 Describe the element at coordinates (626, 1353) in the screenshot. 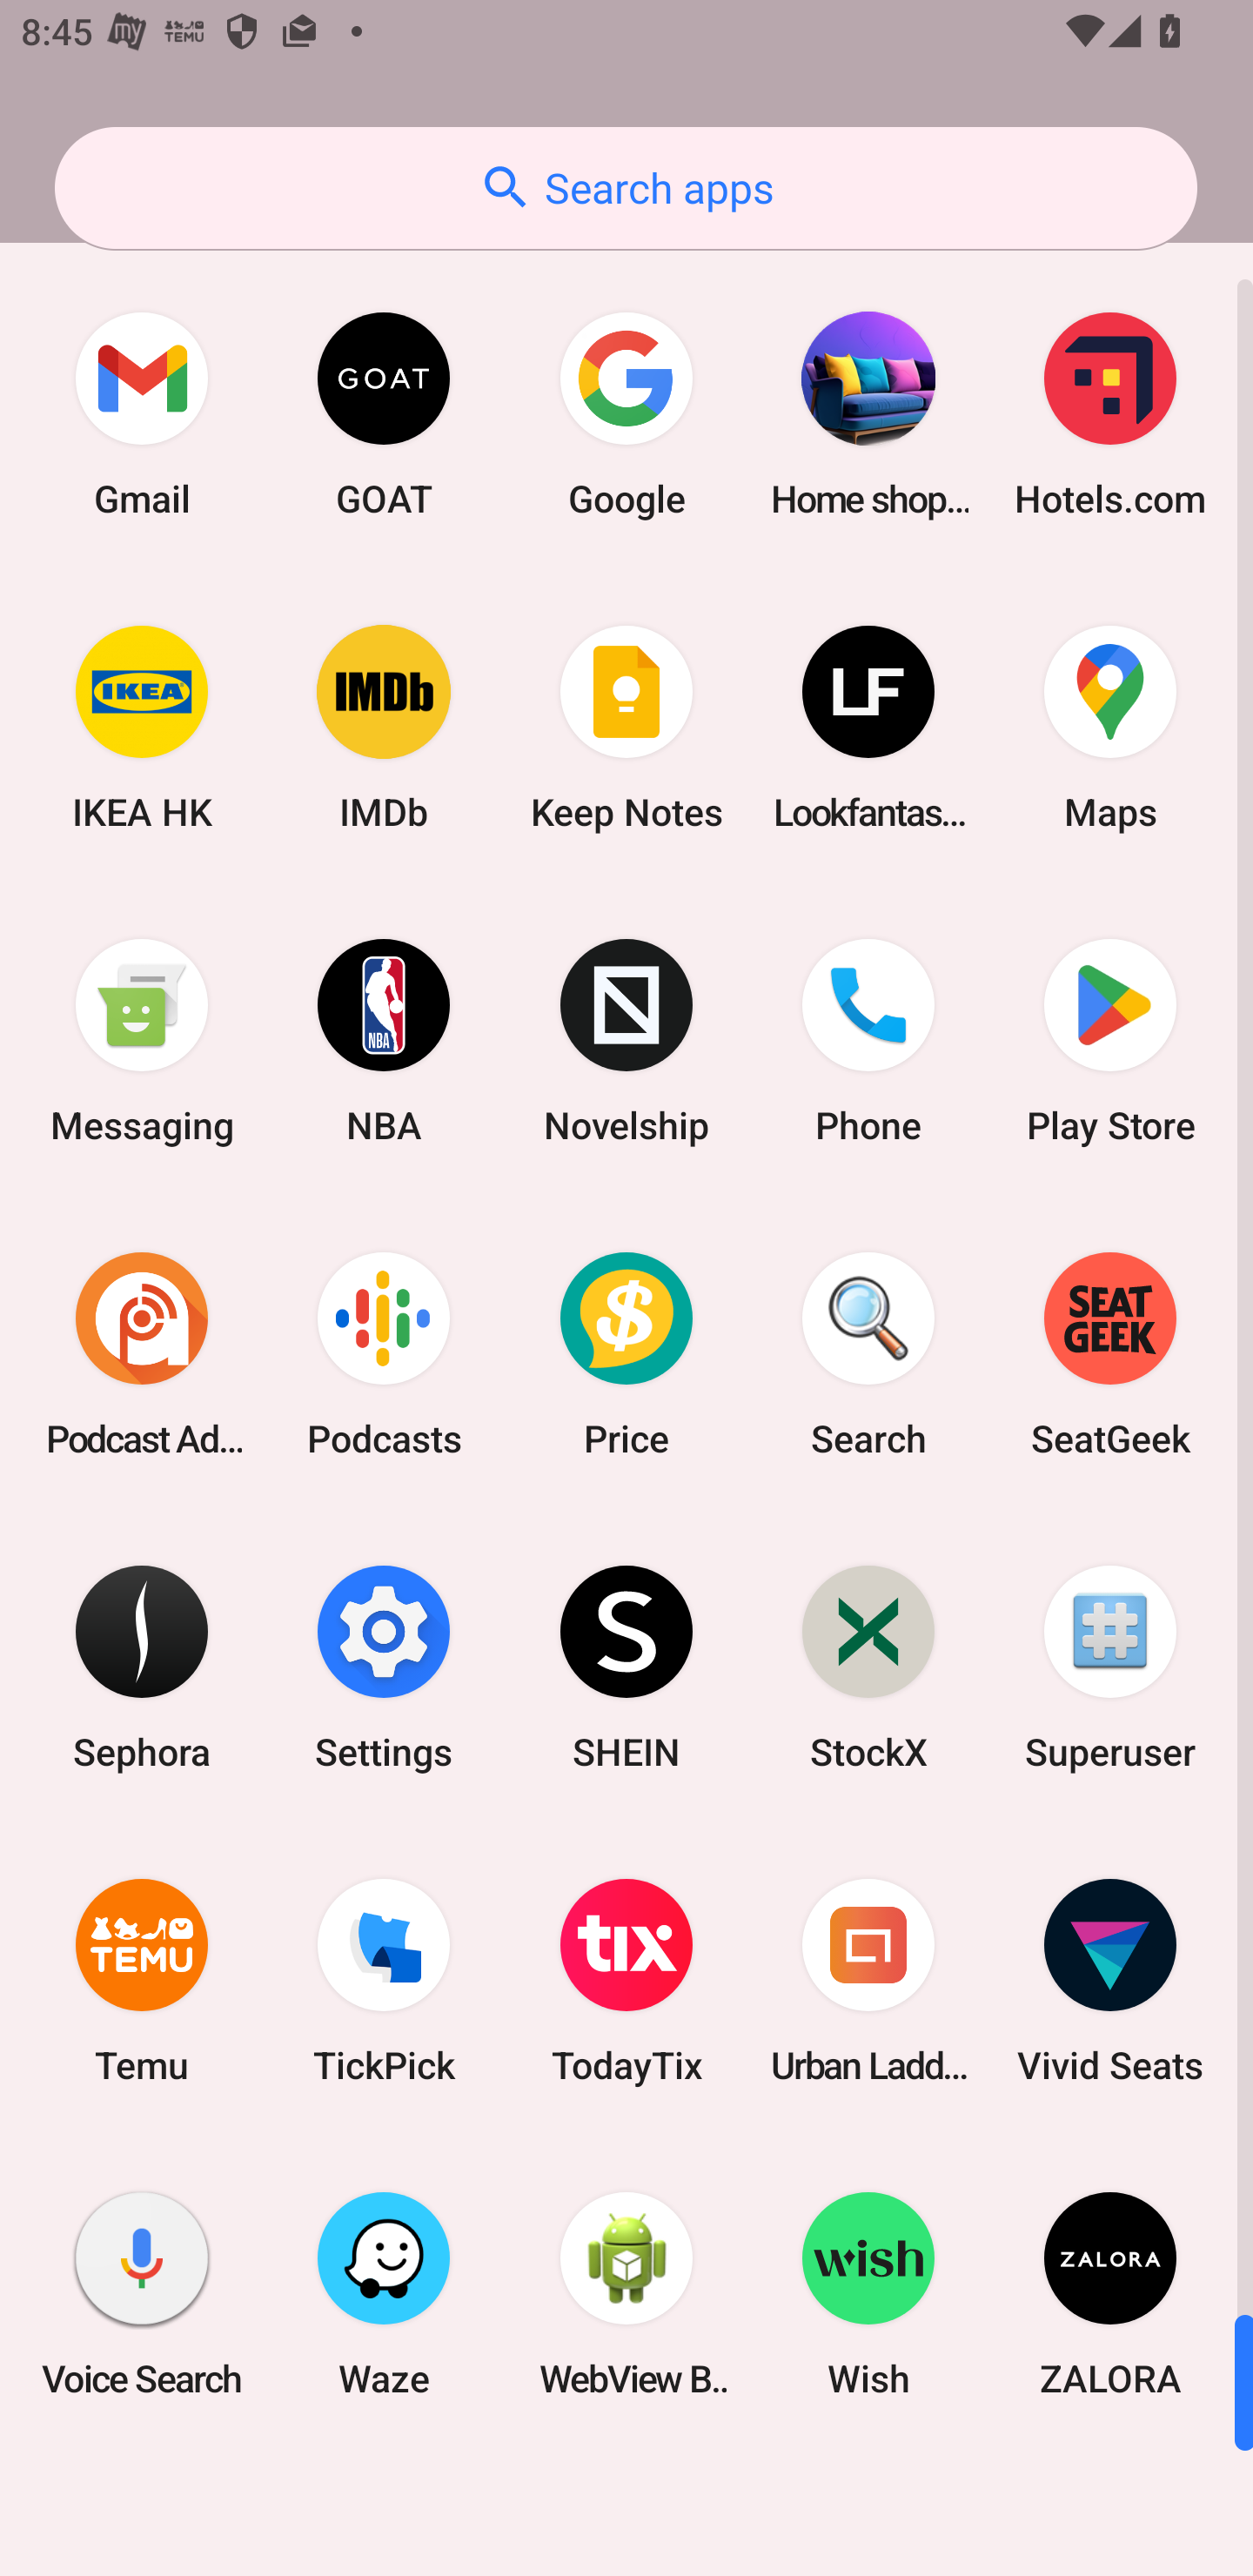

I see `Price` at that location.